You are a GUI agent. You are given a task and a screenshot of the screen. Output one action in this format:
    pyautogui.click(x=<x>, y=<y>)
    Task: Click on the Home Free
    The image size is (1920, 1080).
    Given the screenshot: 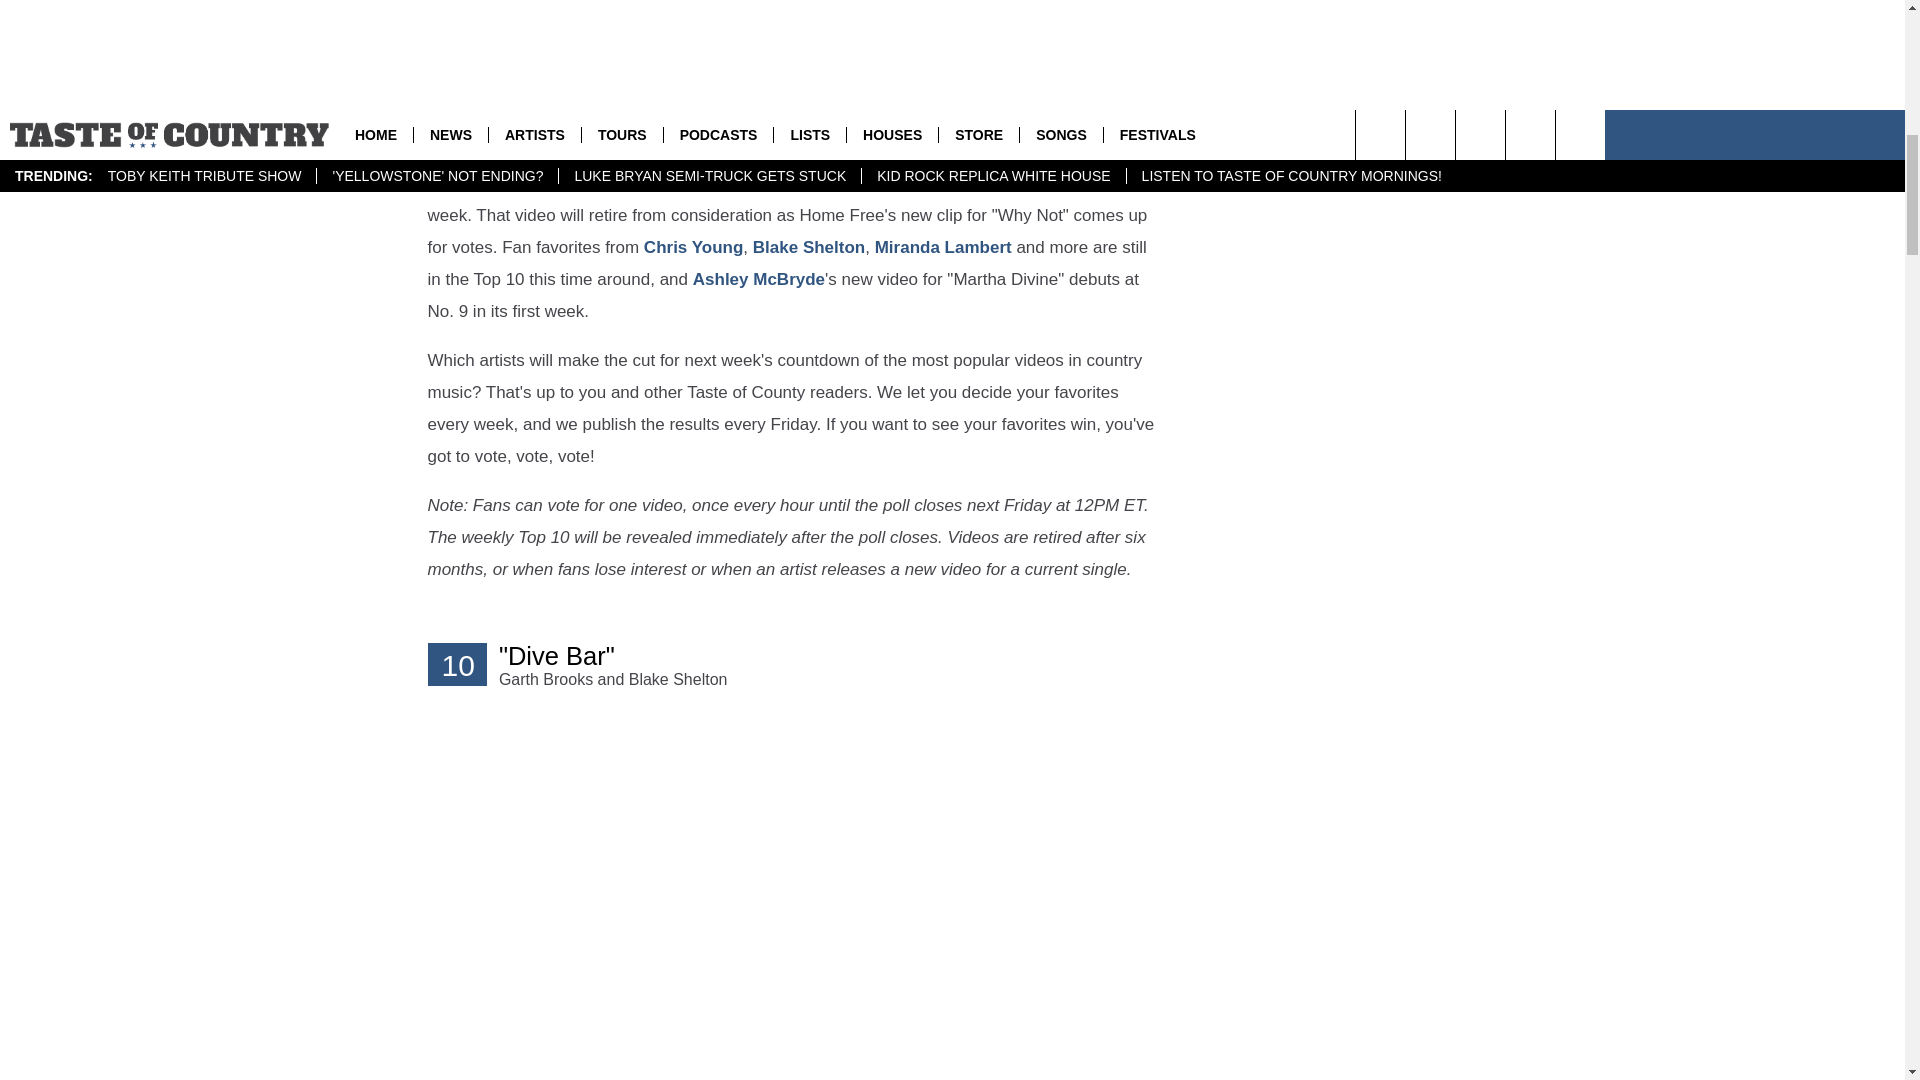 What is the action you would take?
    pyautogui.click(x=472, y=183)
    